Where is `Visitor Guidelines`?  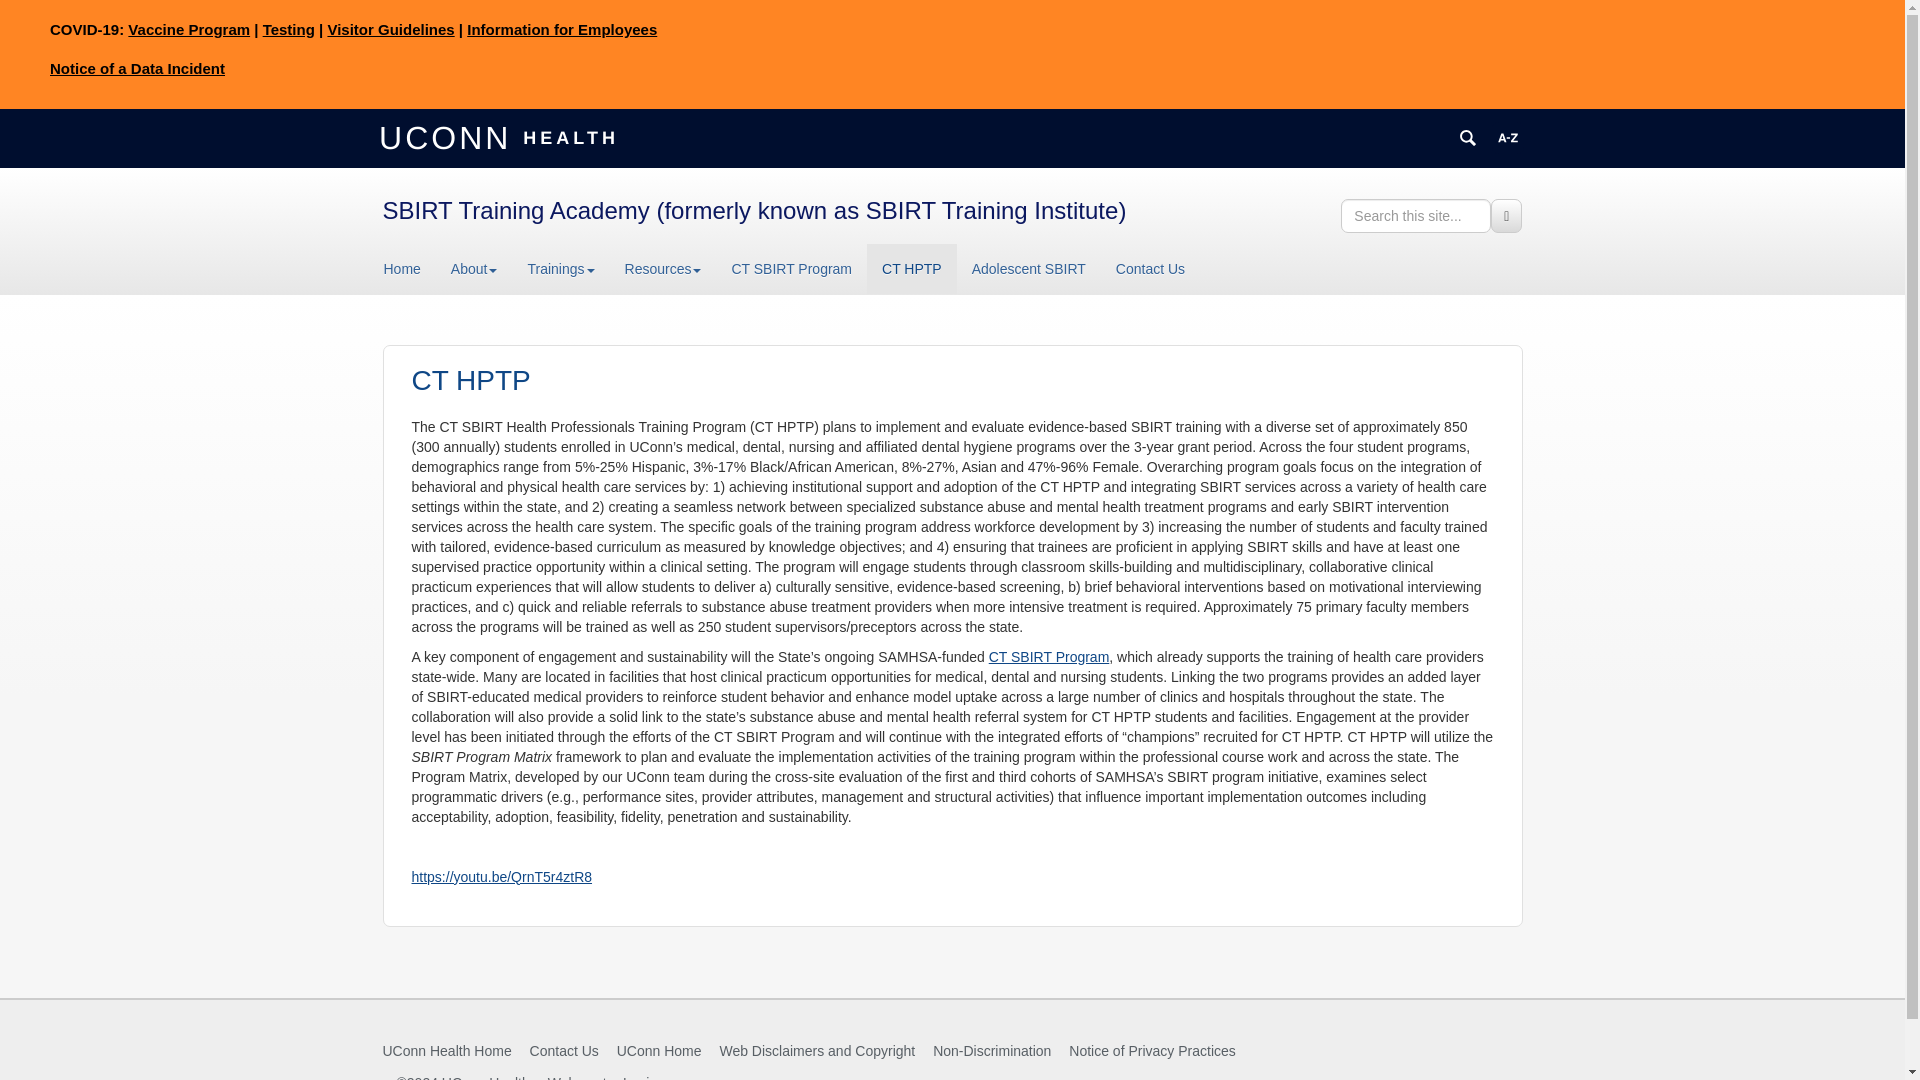 Visitor Guidelines is located at coordinates (390, 28).